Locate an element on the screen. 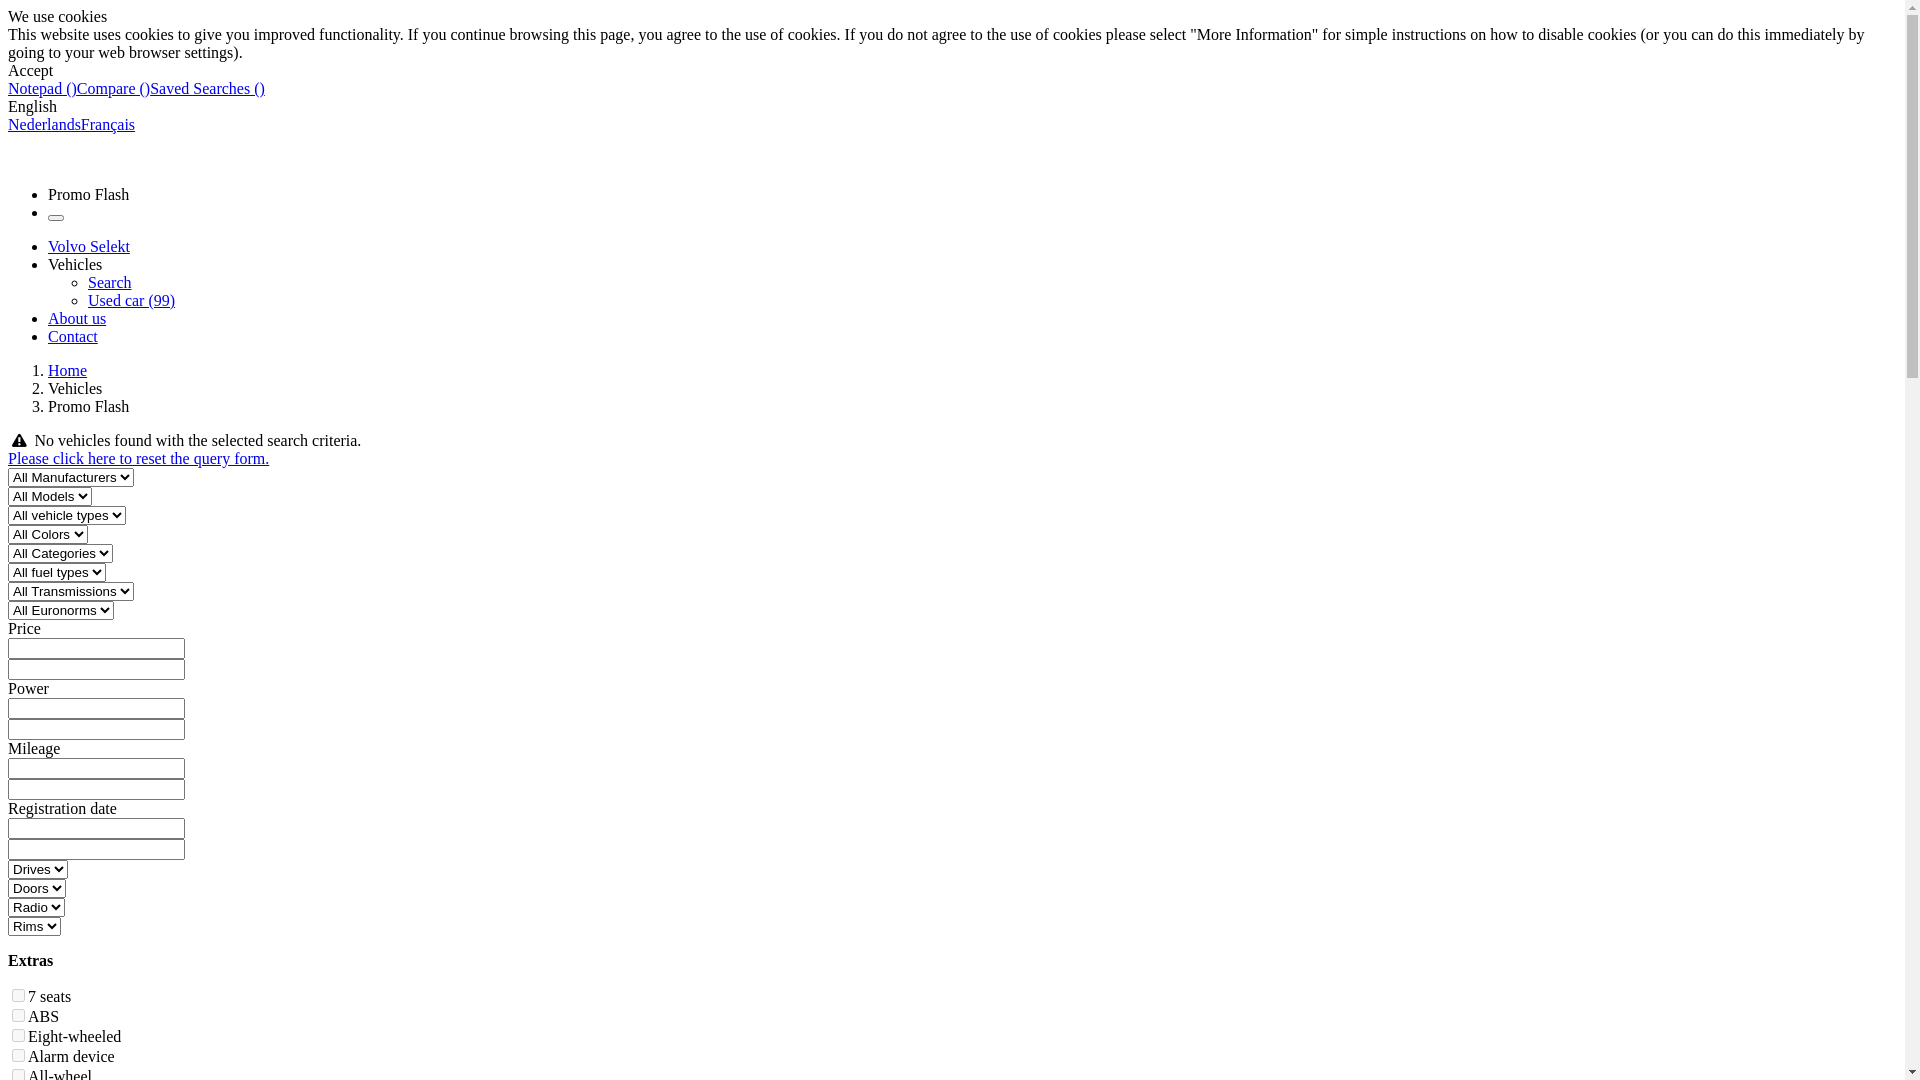 This screenshot has height=1080, width=1920. Vehicles is located at coordinates (75, 388).